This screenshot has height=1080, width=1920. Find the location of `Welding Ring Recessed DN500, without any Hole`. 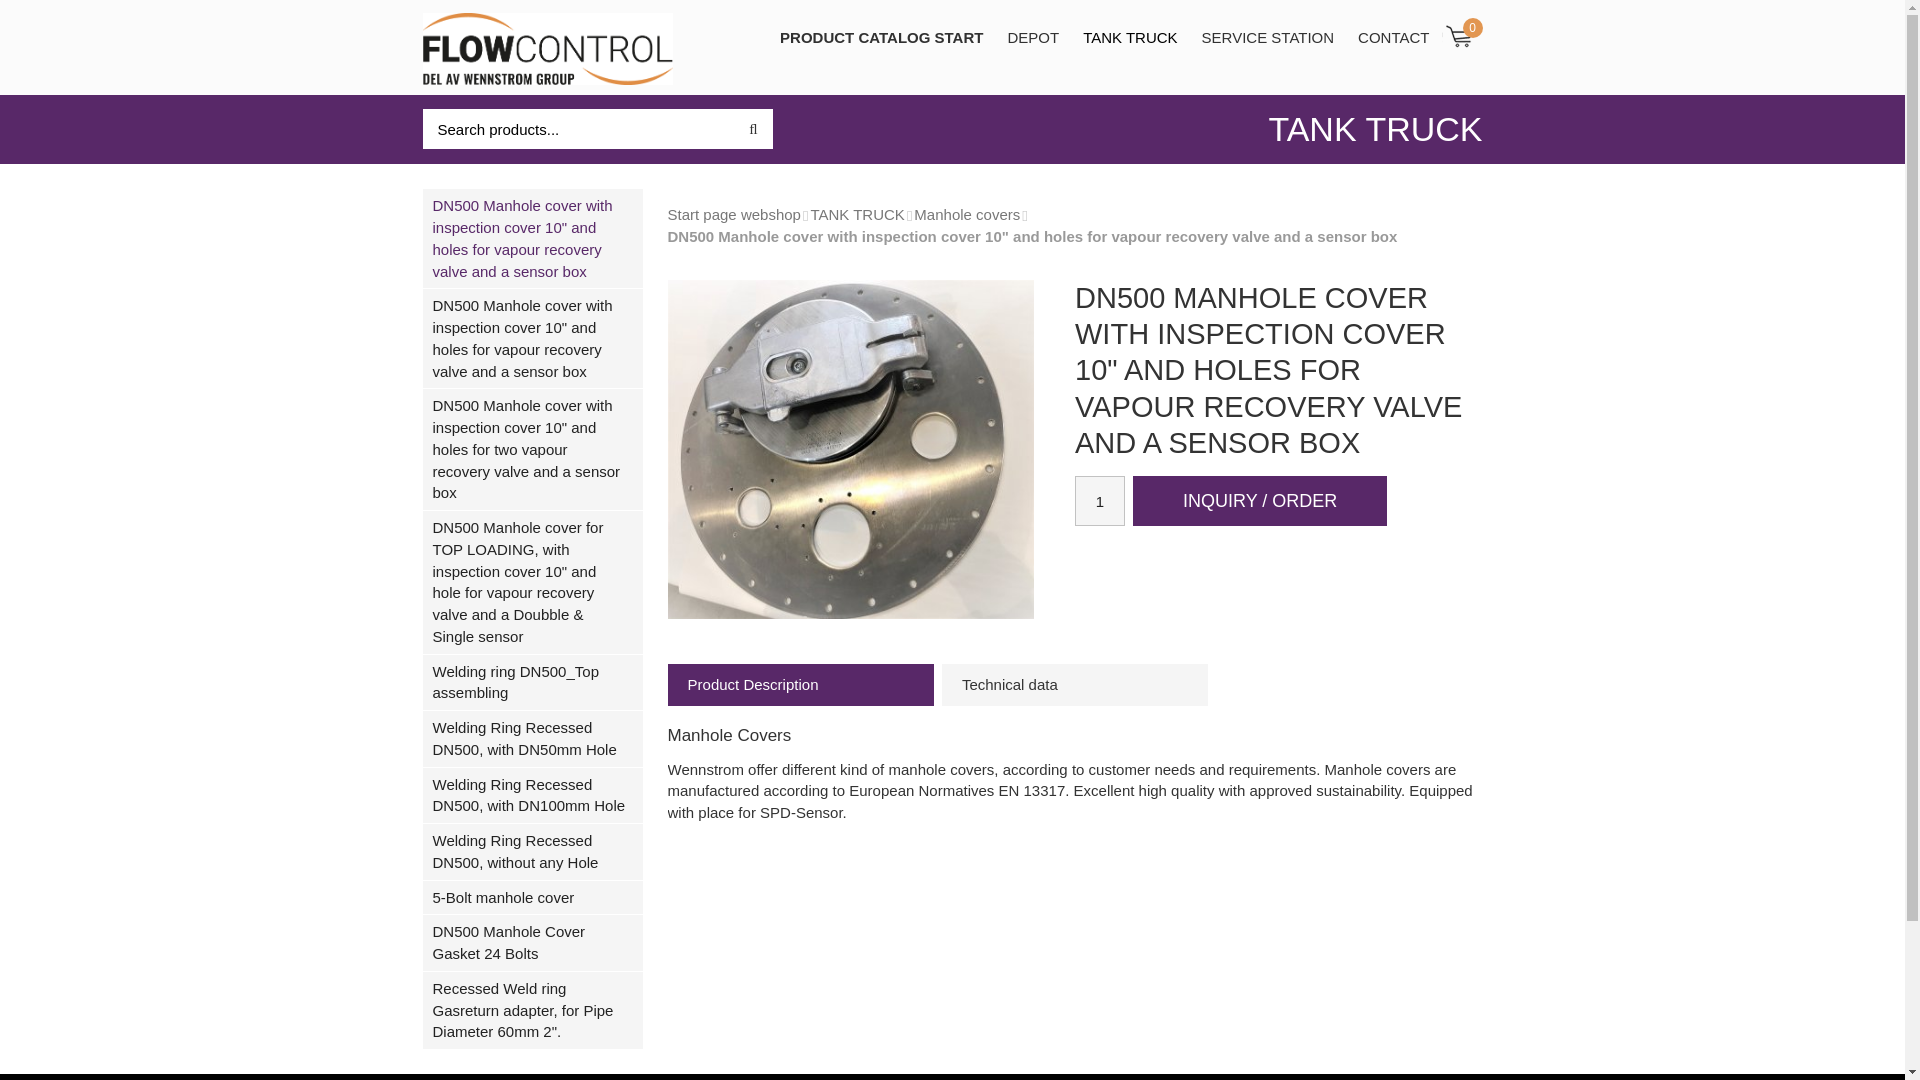

Welding Ring Recessed DN500, without any Hole is located at coordinates (532, 852).